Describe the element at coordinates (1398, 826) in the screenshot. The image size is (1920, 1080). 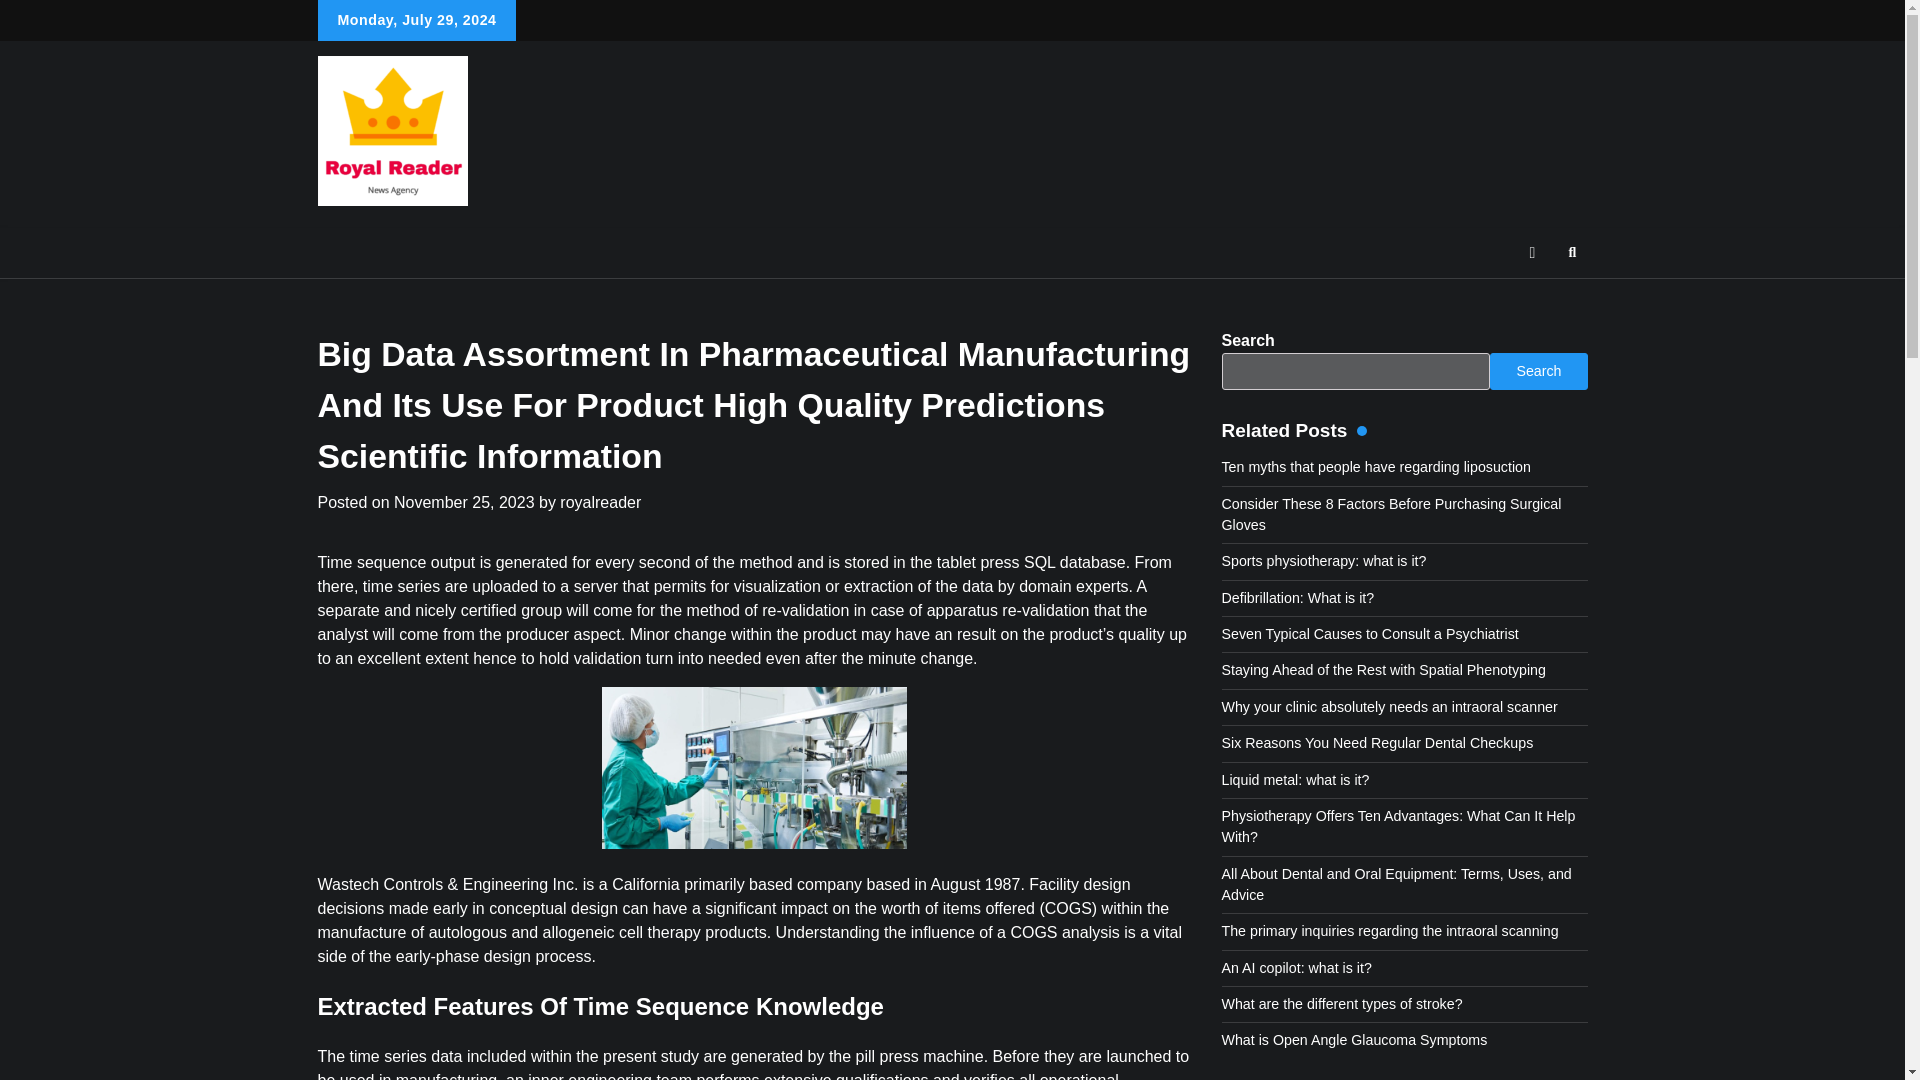
I see `Physiotherapy Offers Ten Advantages: What Can It Help With?` at that location.